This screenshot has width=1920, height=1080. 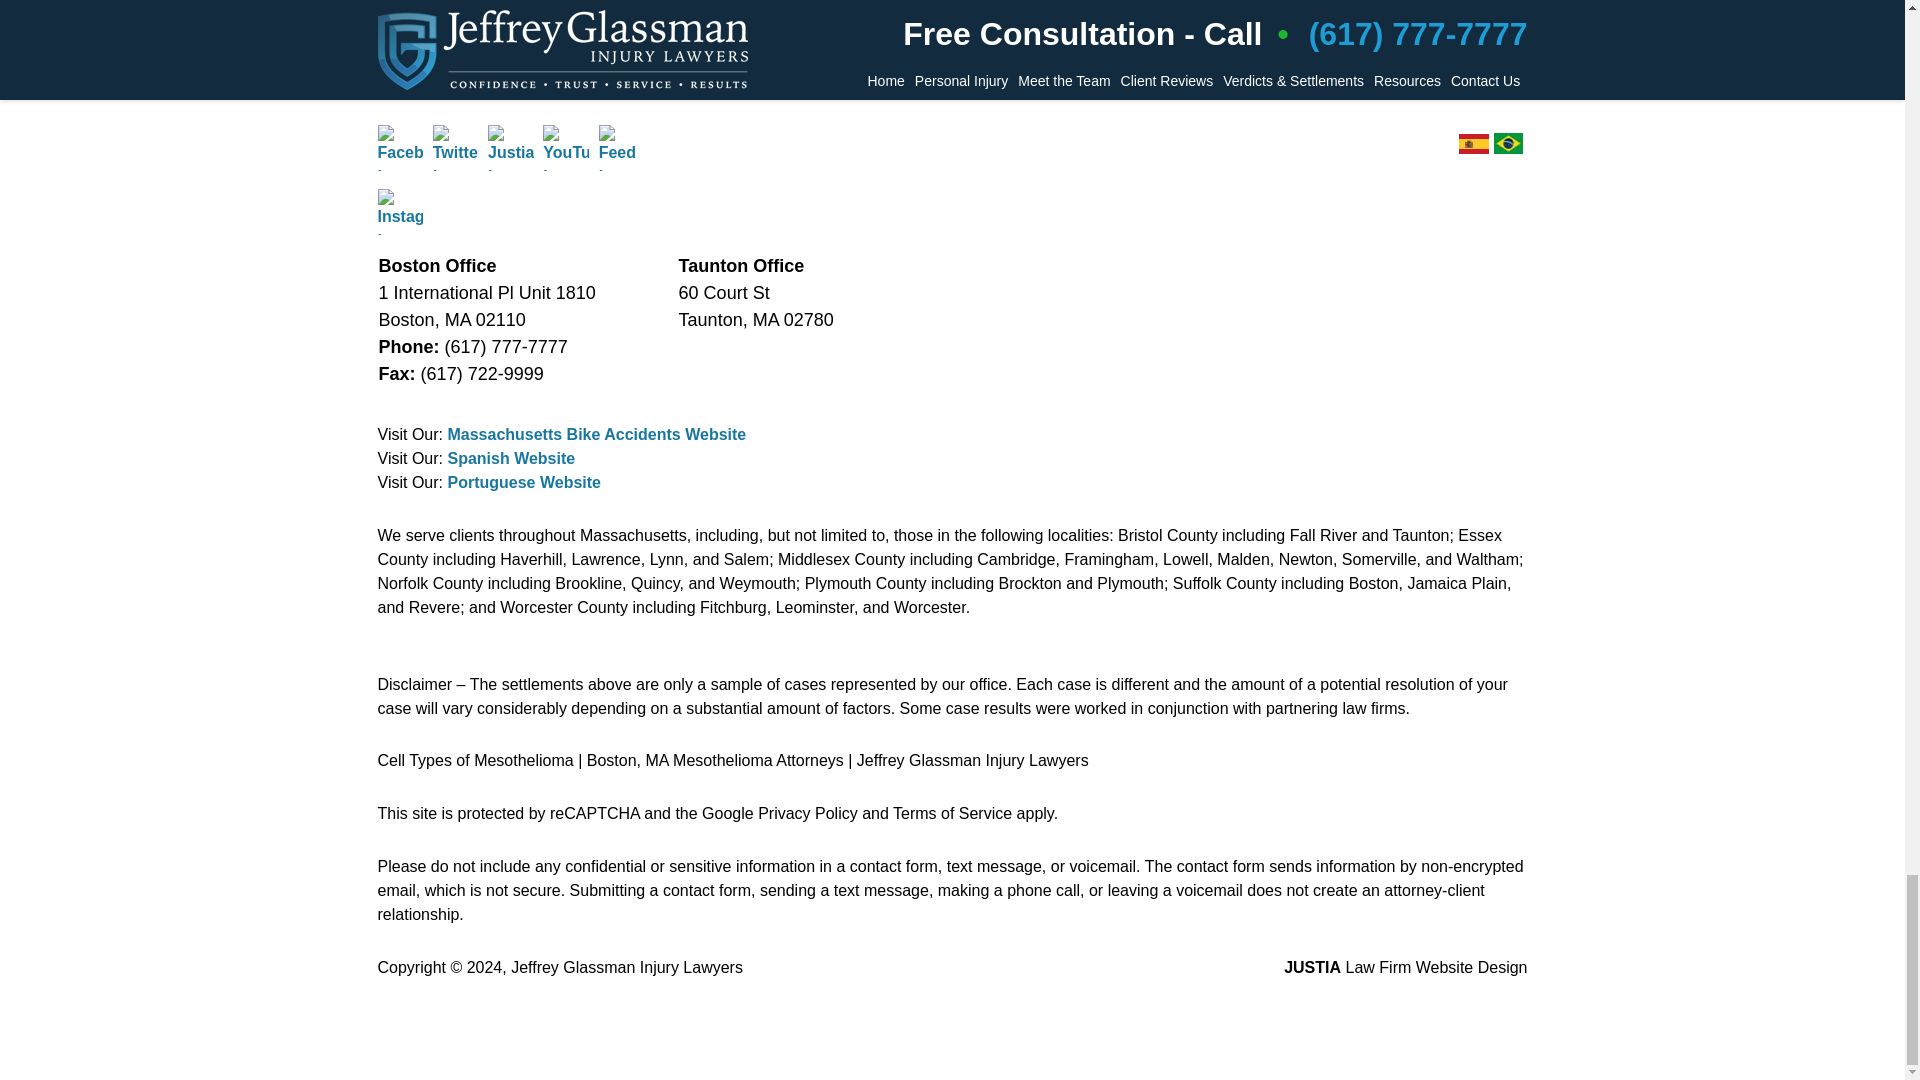 I want to click on Feed, so click(x=622, y=148).